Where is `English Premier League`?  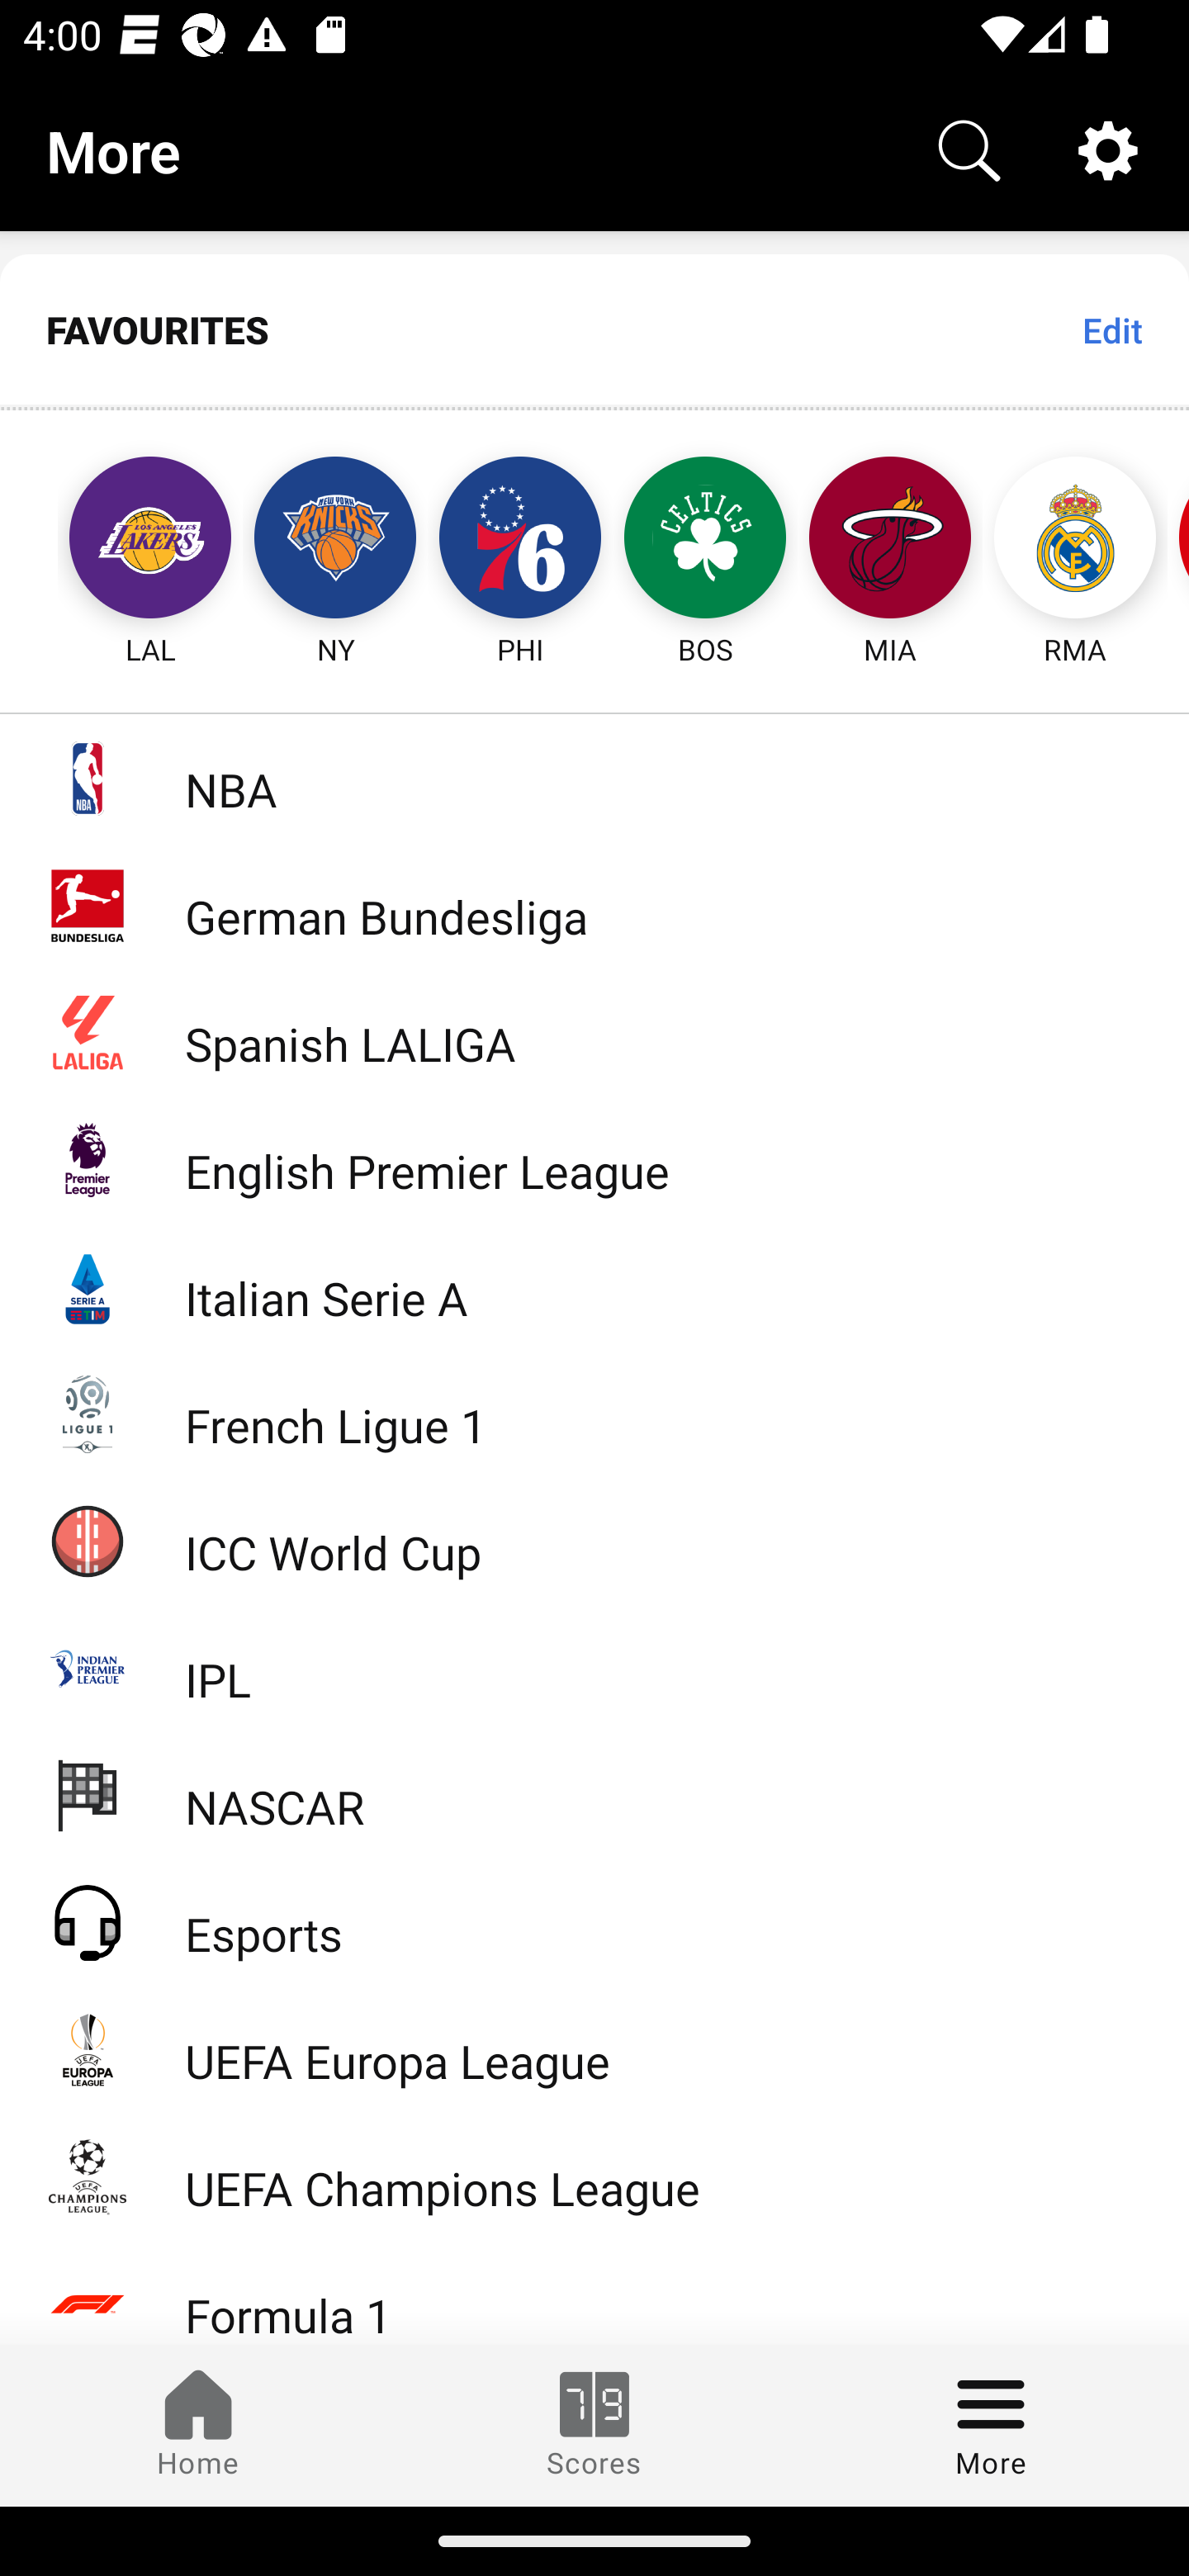
English Premier League is located at coordinates (594, 1159).